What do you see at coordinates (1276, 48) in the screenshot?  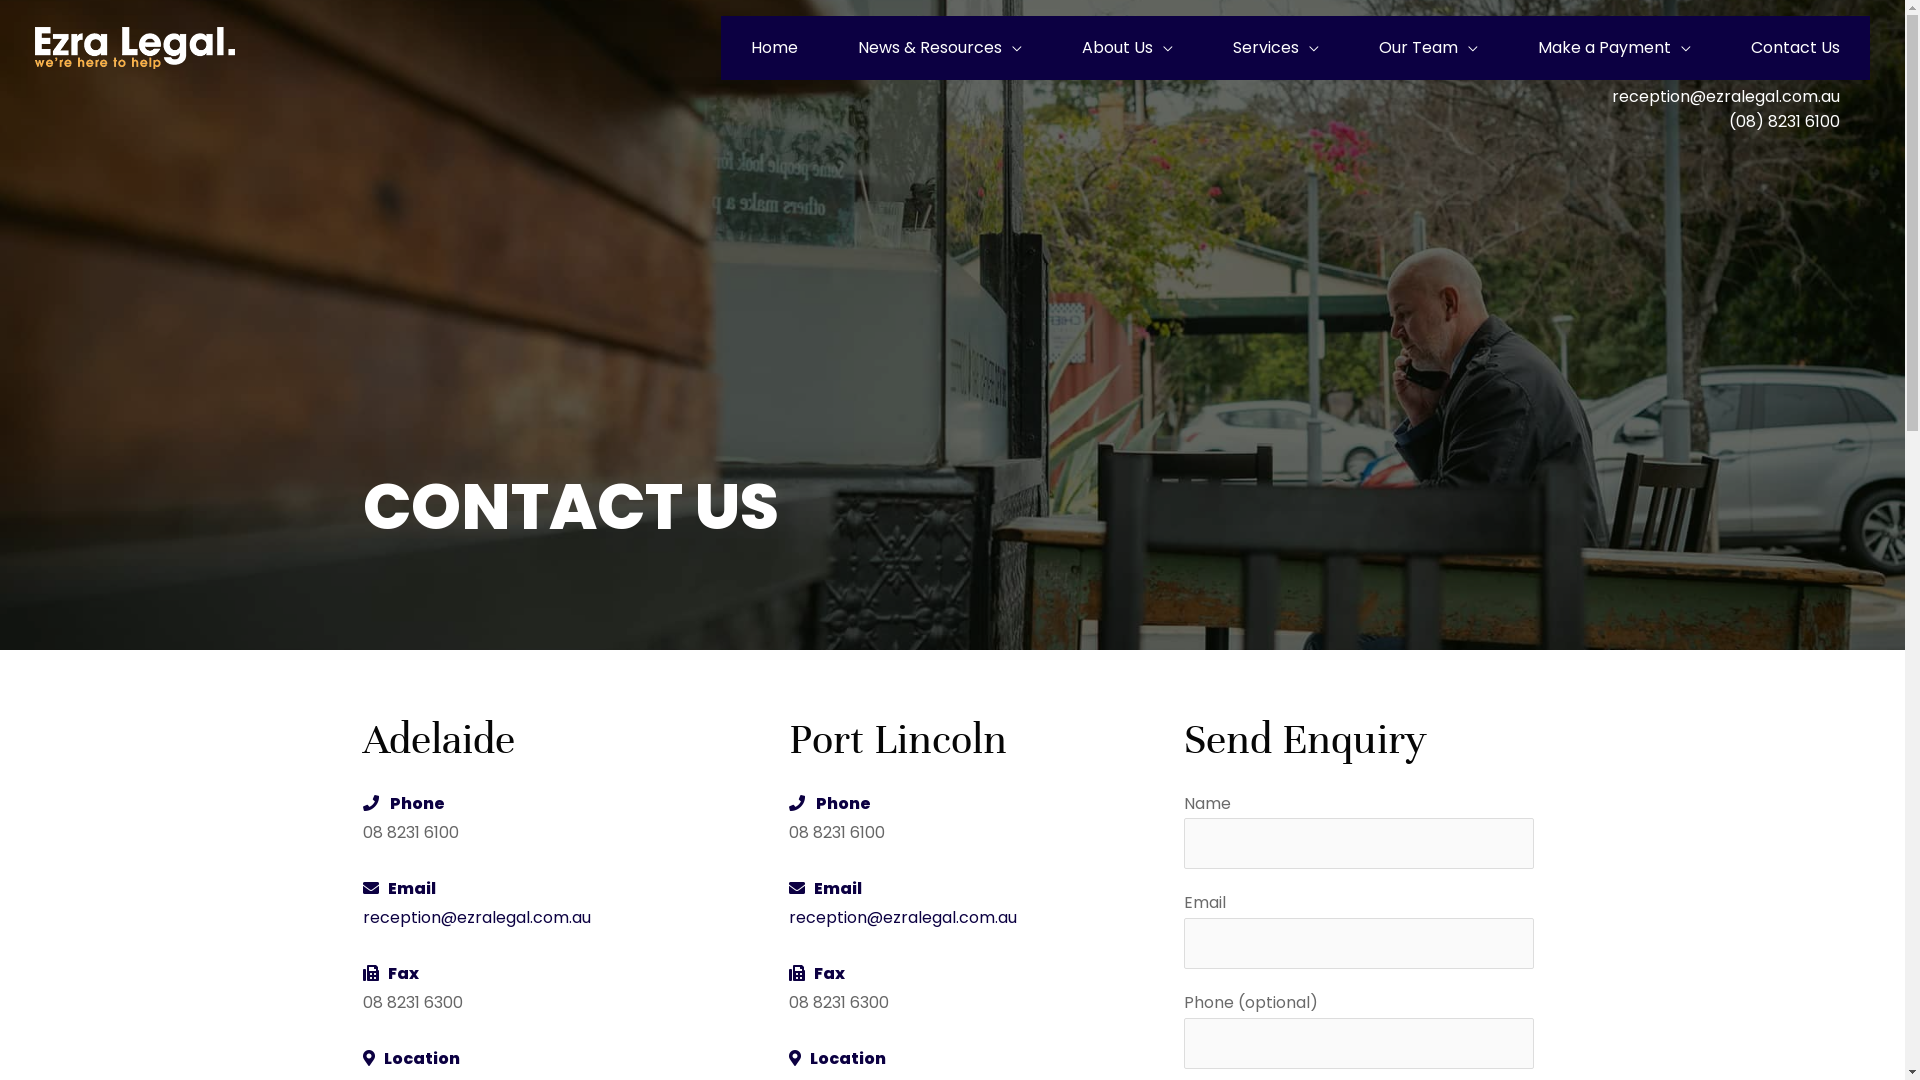 I see `Services` at bounding box center [1276, 48].